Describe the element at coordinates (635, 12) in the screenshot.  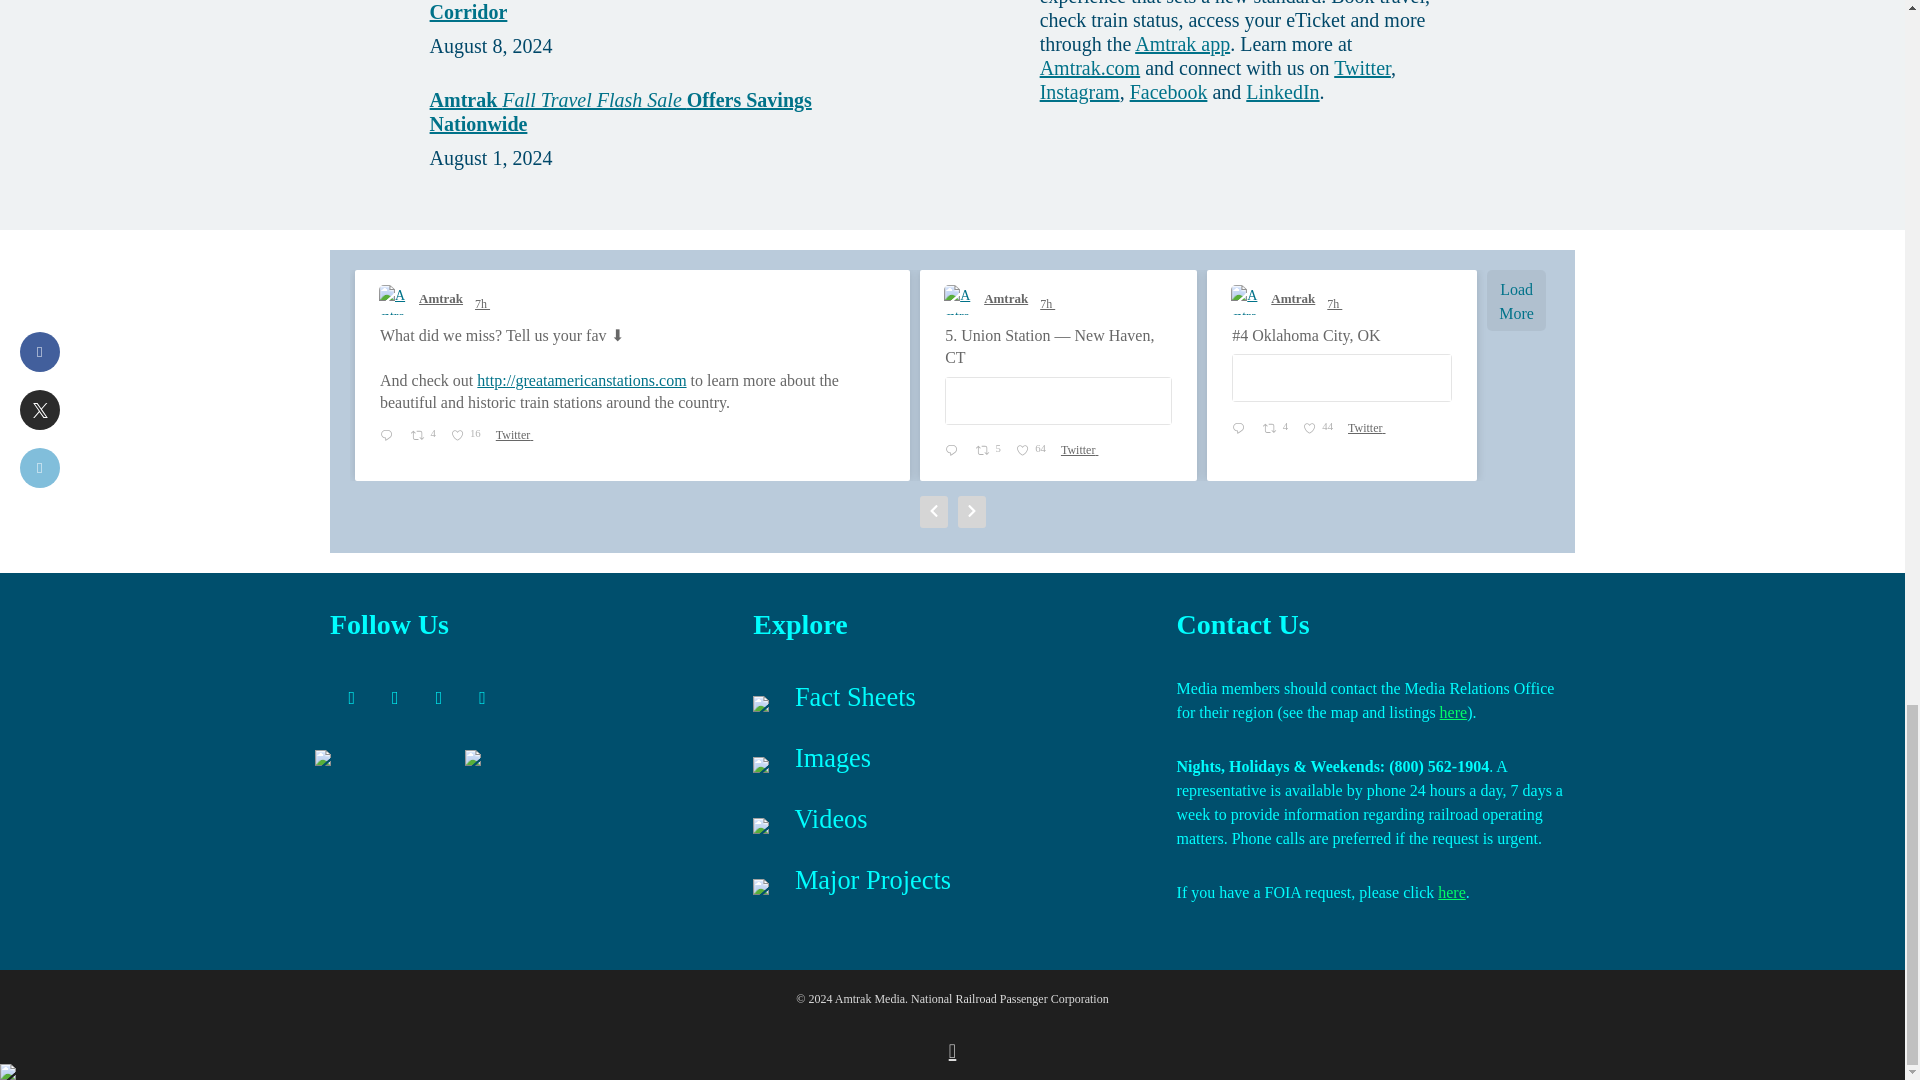
I see `Full Service to be Restored on Quincy-Chicago Corridor` at that location.